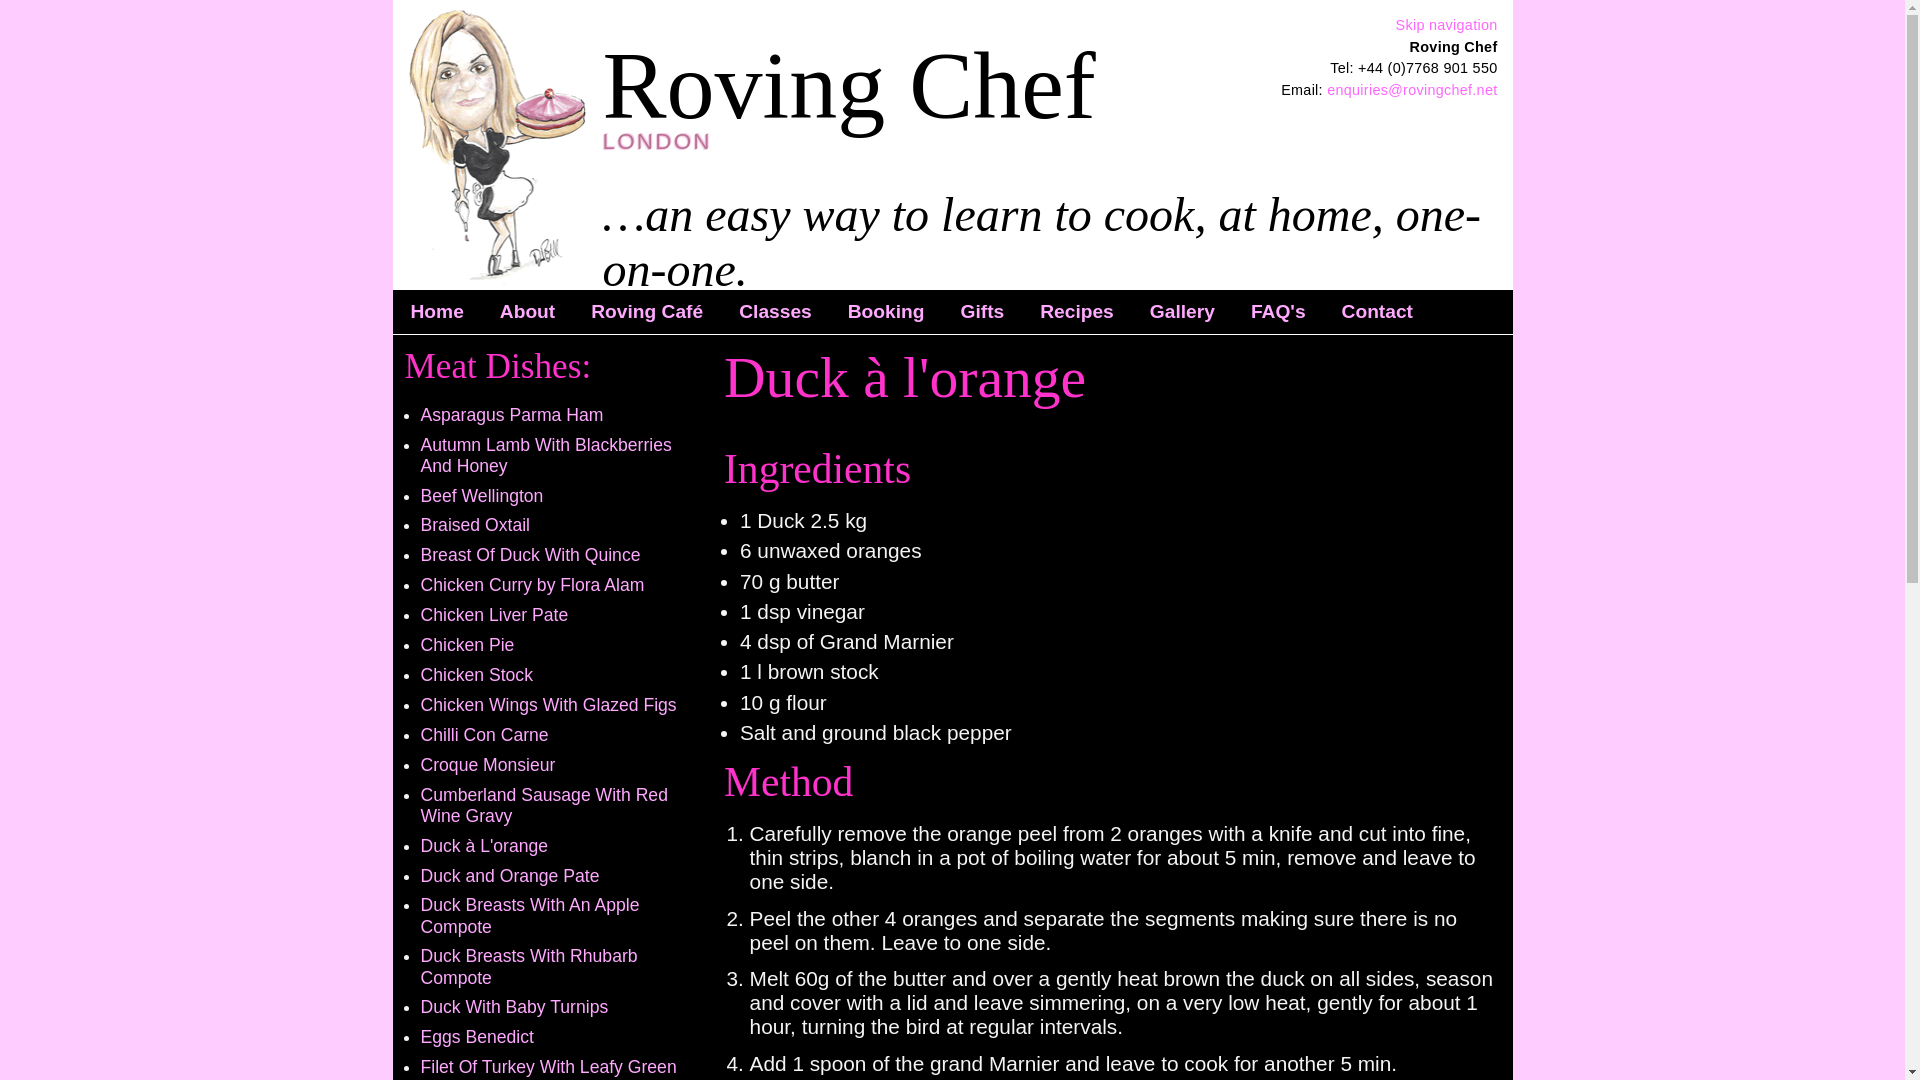 The width and height of the screenshot is (1920, 1080). I want to click on Duck Breasts With An Apple Compote, so click(530, 916).